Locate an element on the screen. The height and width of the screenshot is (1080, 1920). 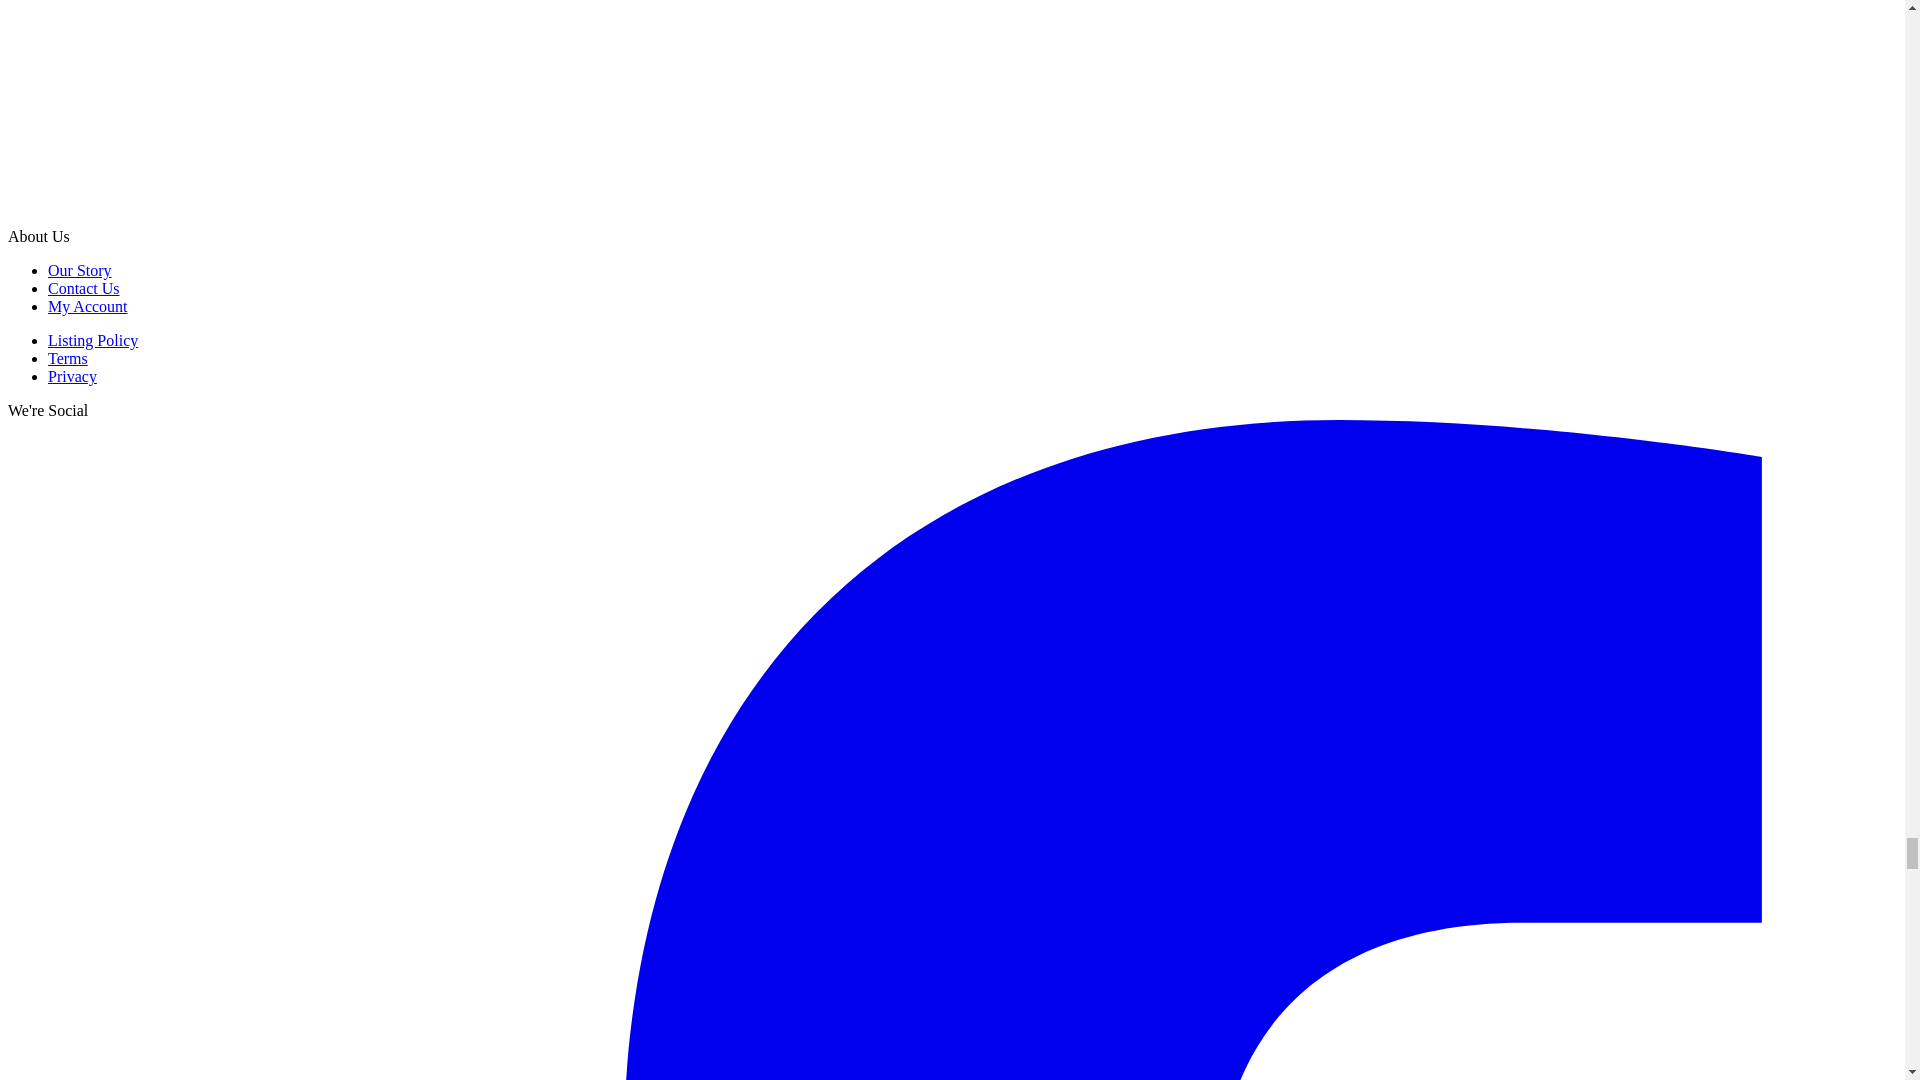
Contact Us is located at coordinates (84, 288).